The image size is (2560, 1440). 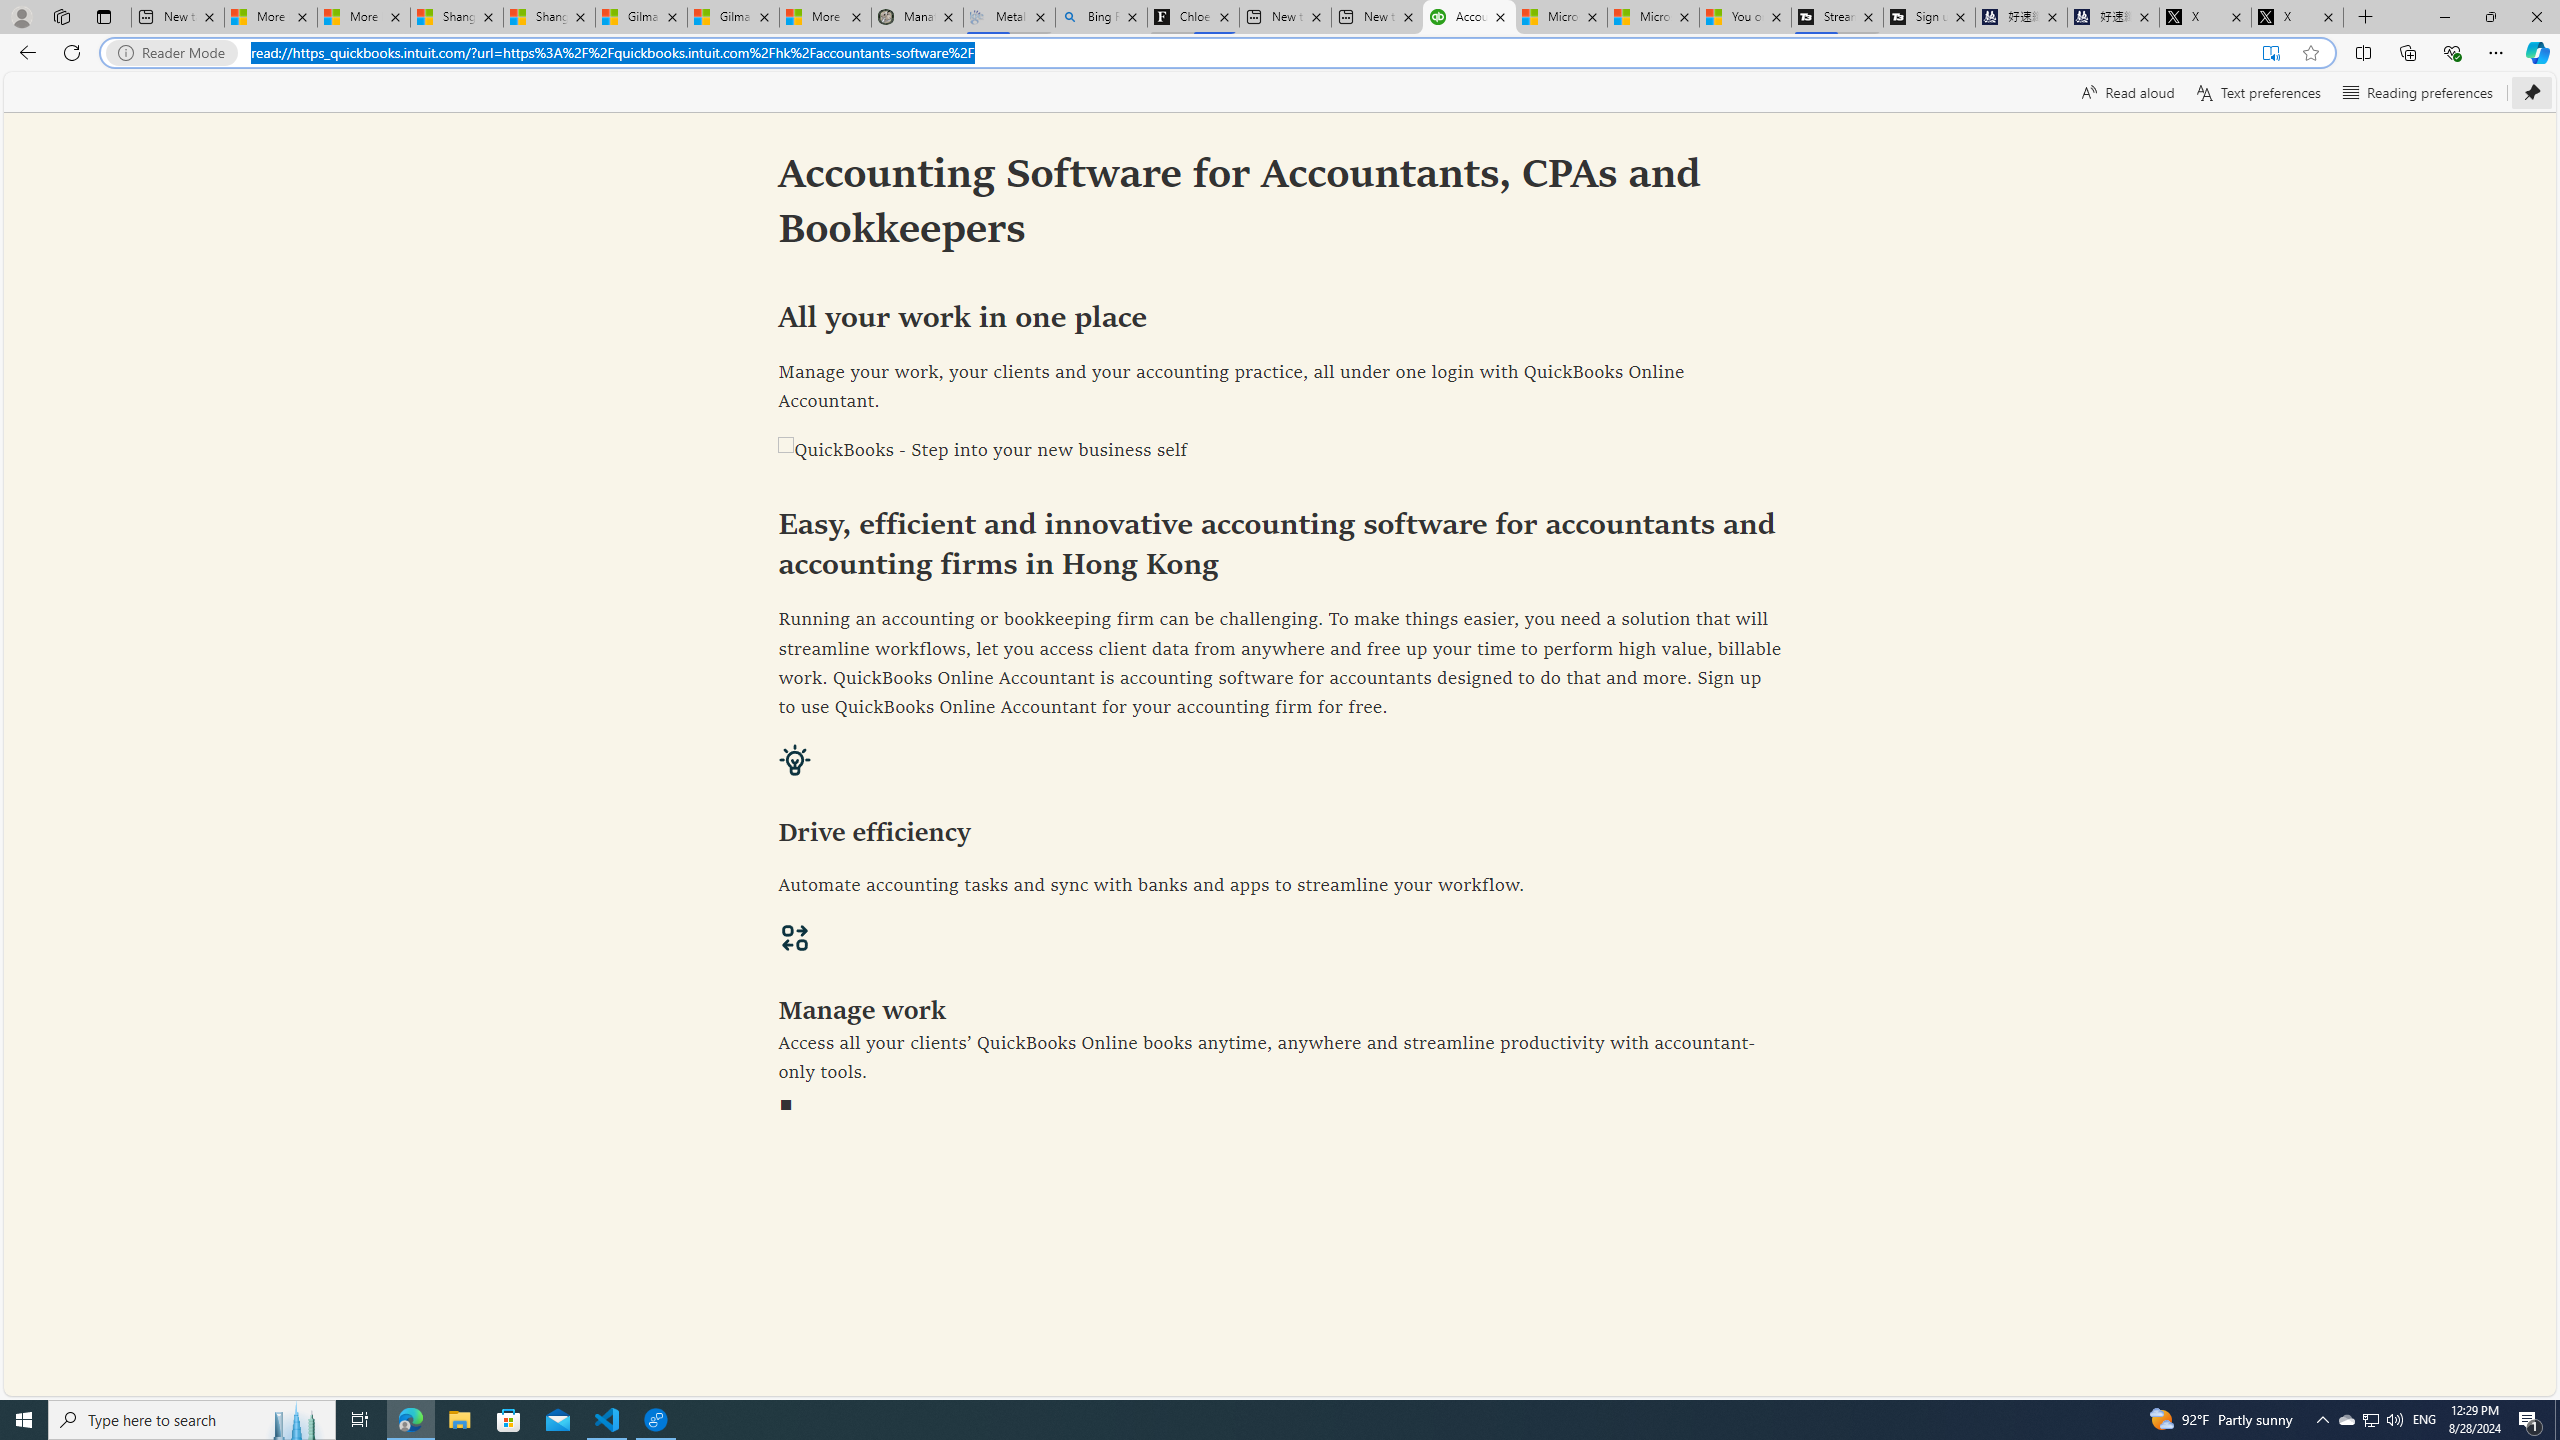 What do you see at coordinates (1836, 17) in the screenshot?
I see `Streaming Coverage | T3` at bounding box center [1836, 17].